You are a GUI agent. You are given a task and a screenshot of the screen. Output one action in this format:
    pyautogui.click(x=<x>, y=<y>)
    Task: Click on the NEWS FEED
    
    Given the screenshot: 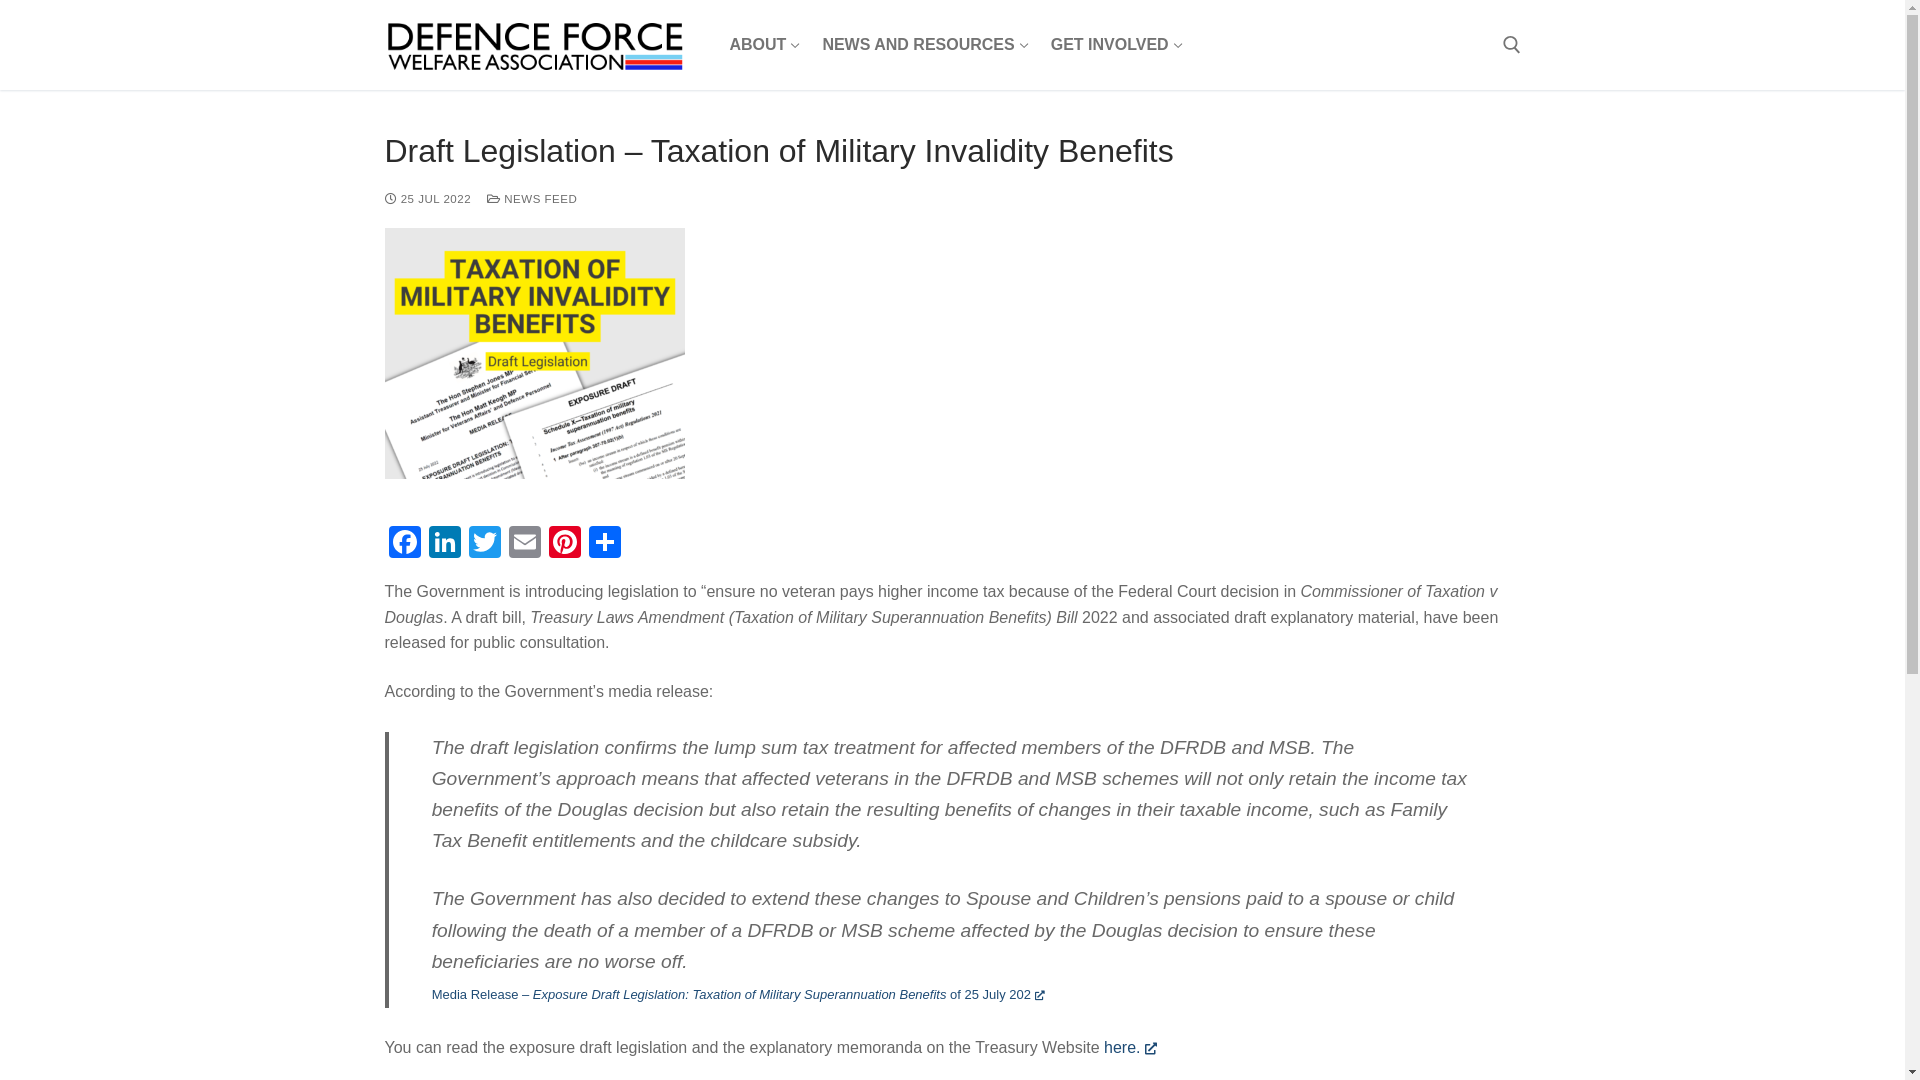 What is the action you would take?
    pyautogui.click(x=532, y=199)
    